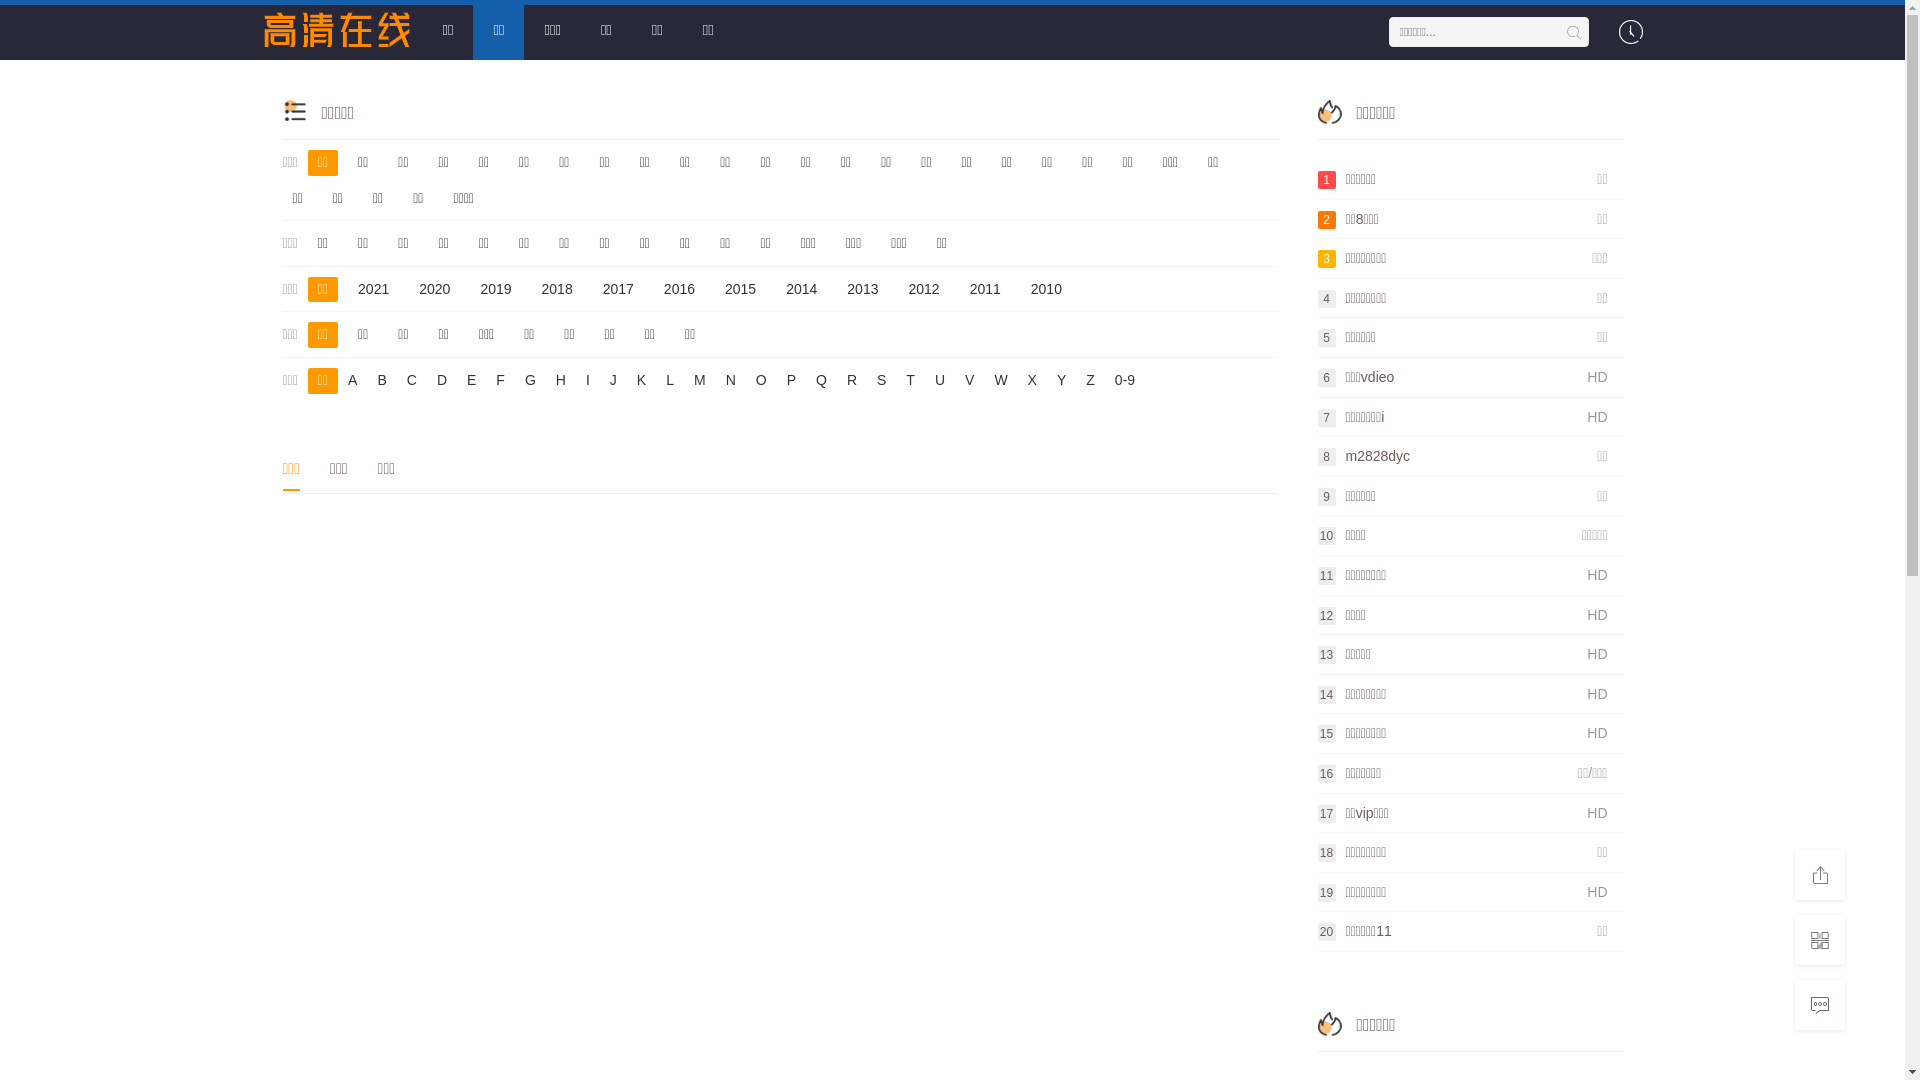  Describe the element at coordinates (740, 290) in the screenshot. I see `2015` at that location.